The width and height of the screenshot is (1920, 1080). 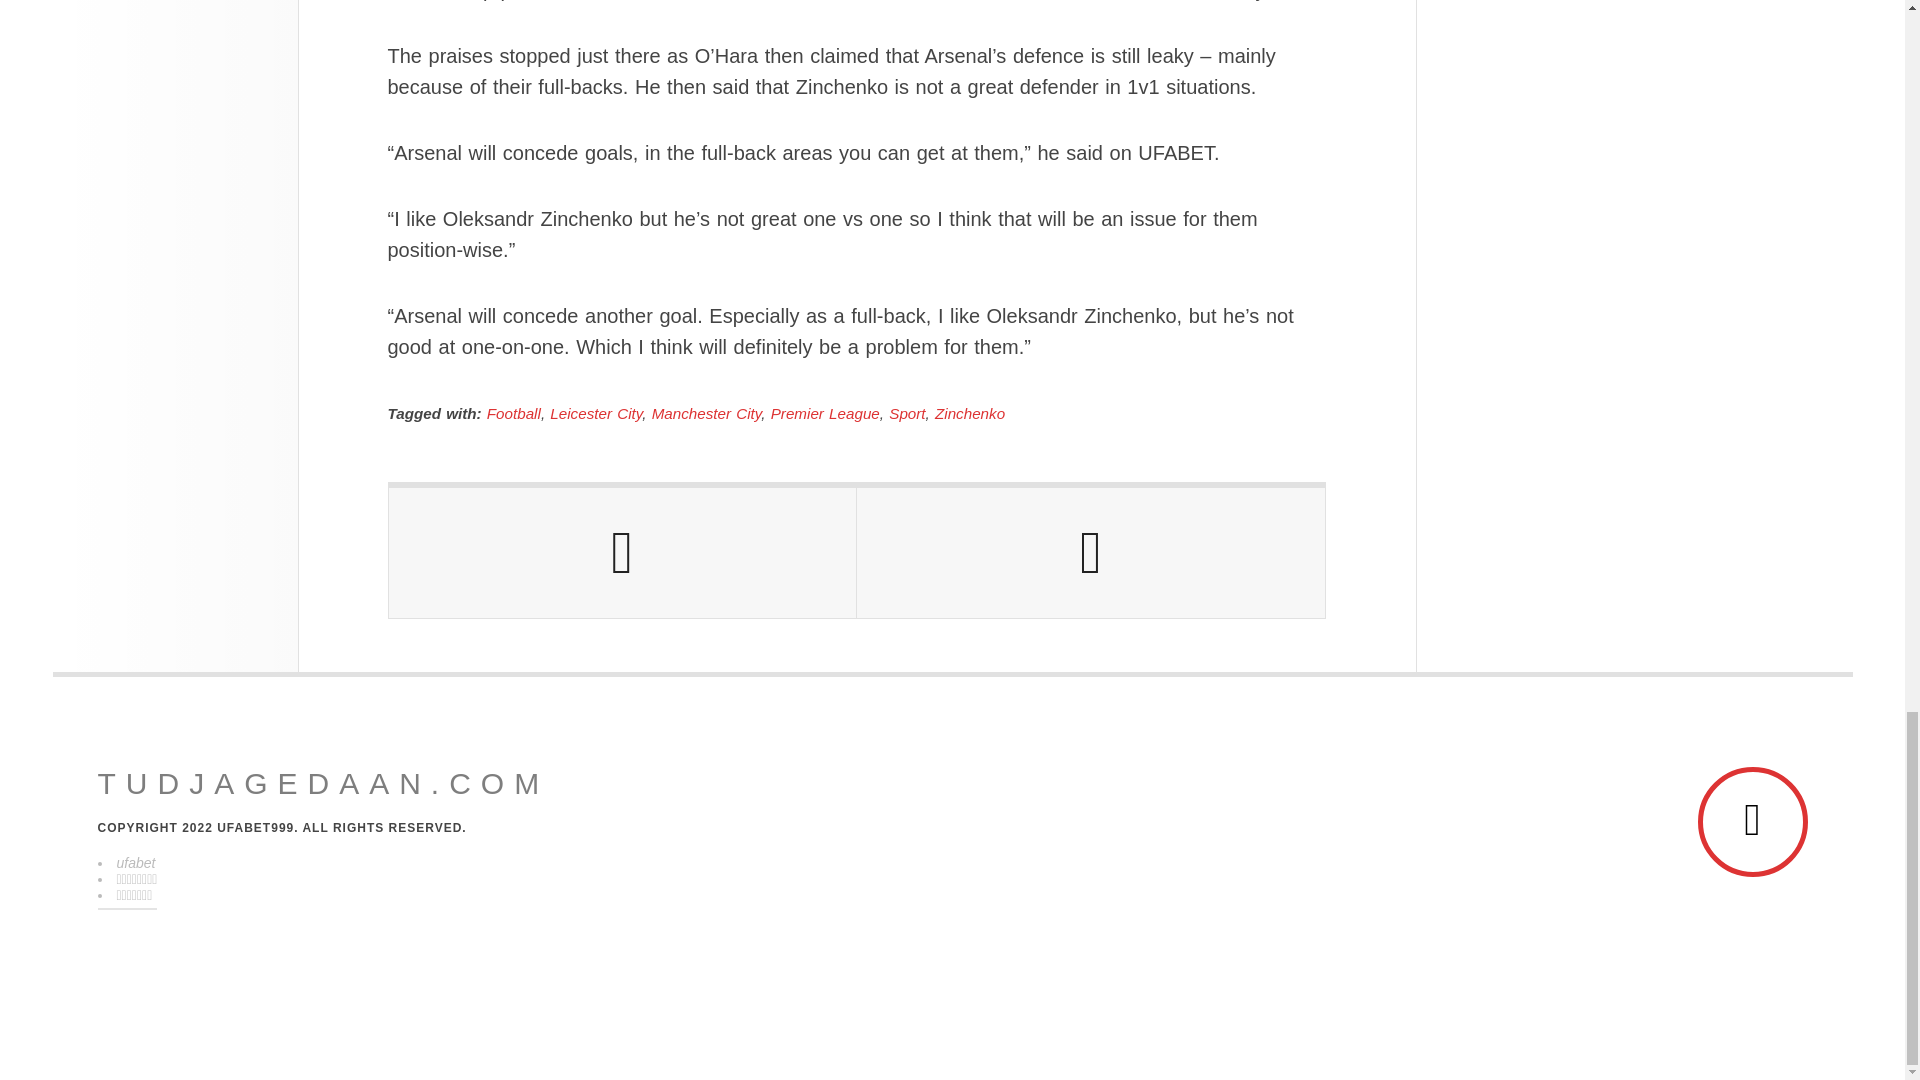 What do you see at coordinates (825, 414) in the screenshot?
I see `Premier League` at bounding box center [825, 414].